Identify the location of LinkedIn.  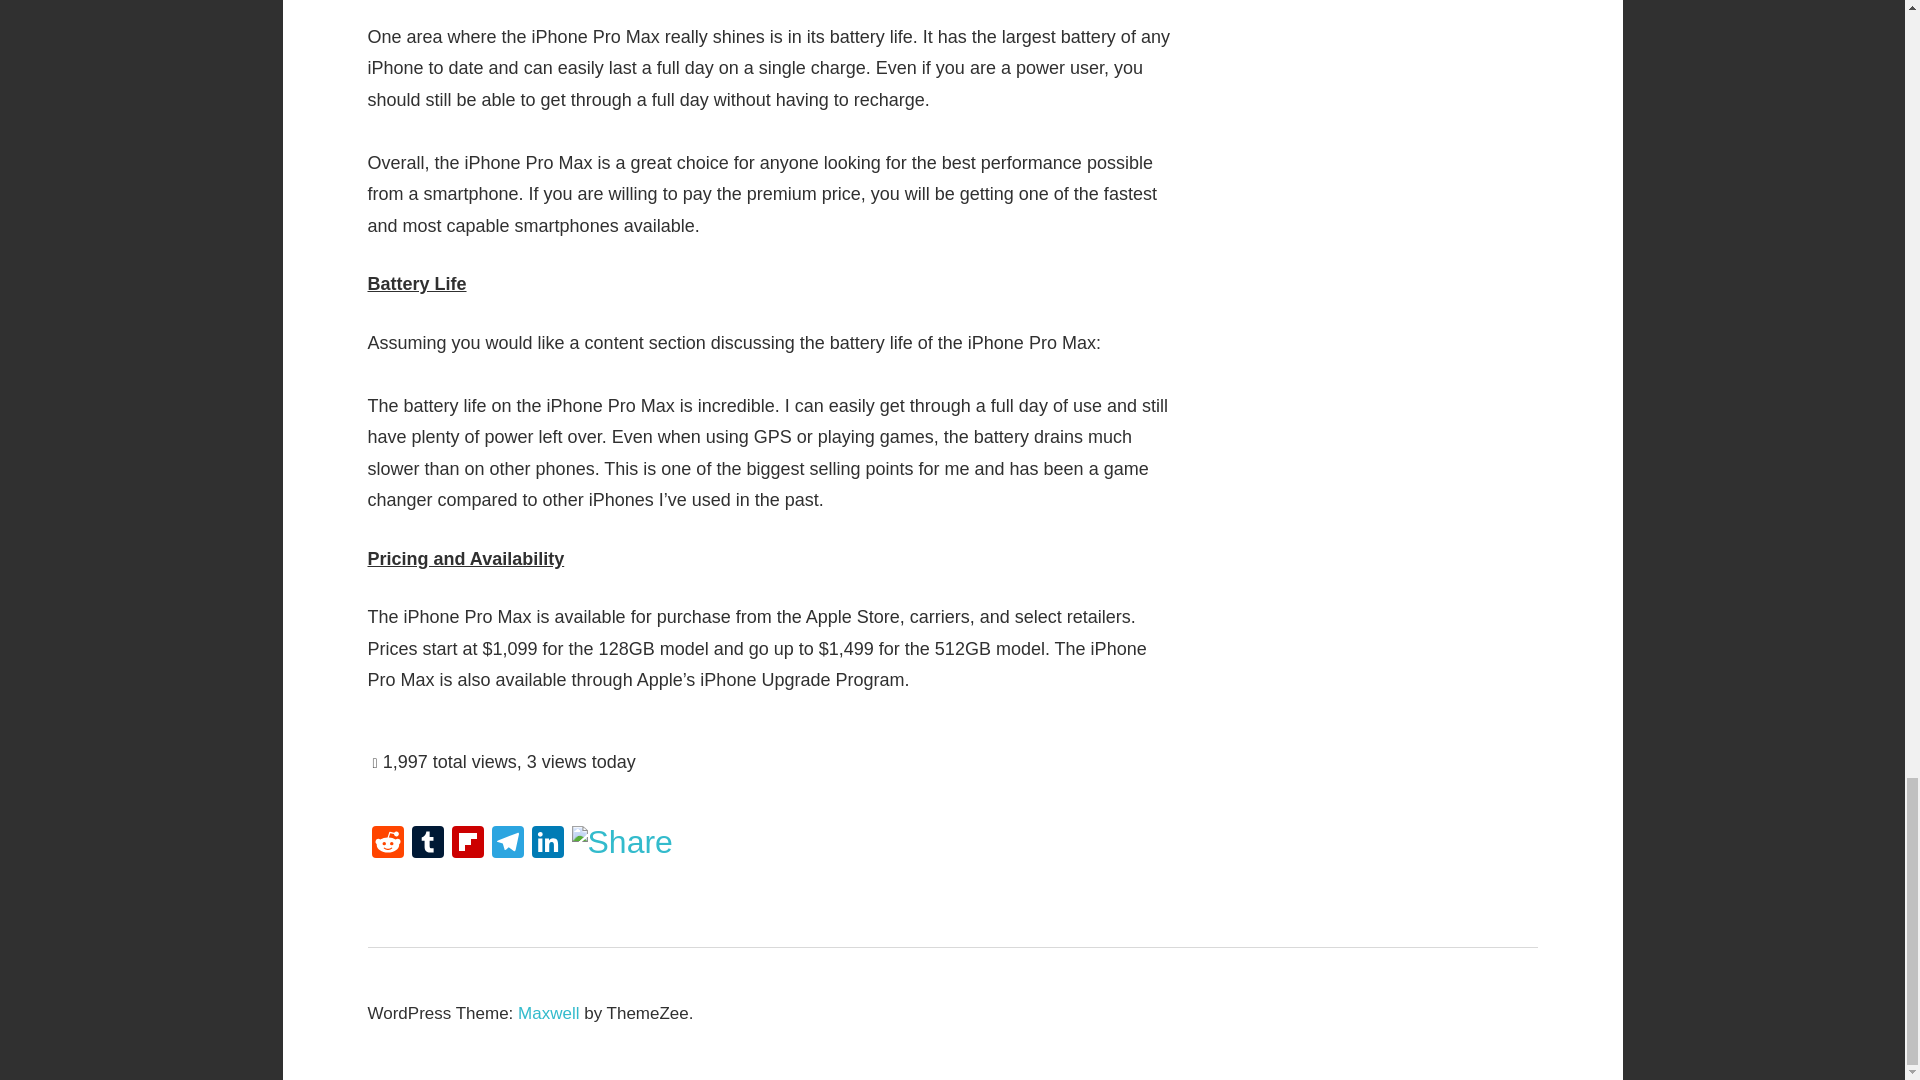
(548, 844).